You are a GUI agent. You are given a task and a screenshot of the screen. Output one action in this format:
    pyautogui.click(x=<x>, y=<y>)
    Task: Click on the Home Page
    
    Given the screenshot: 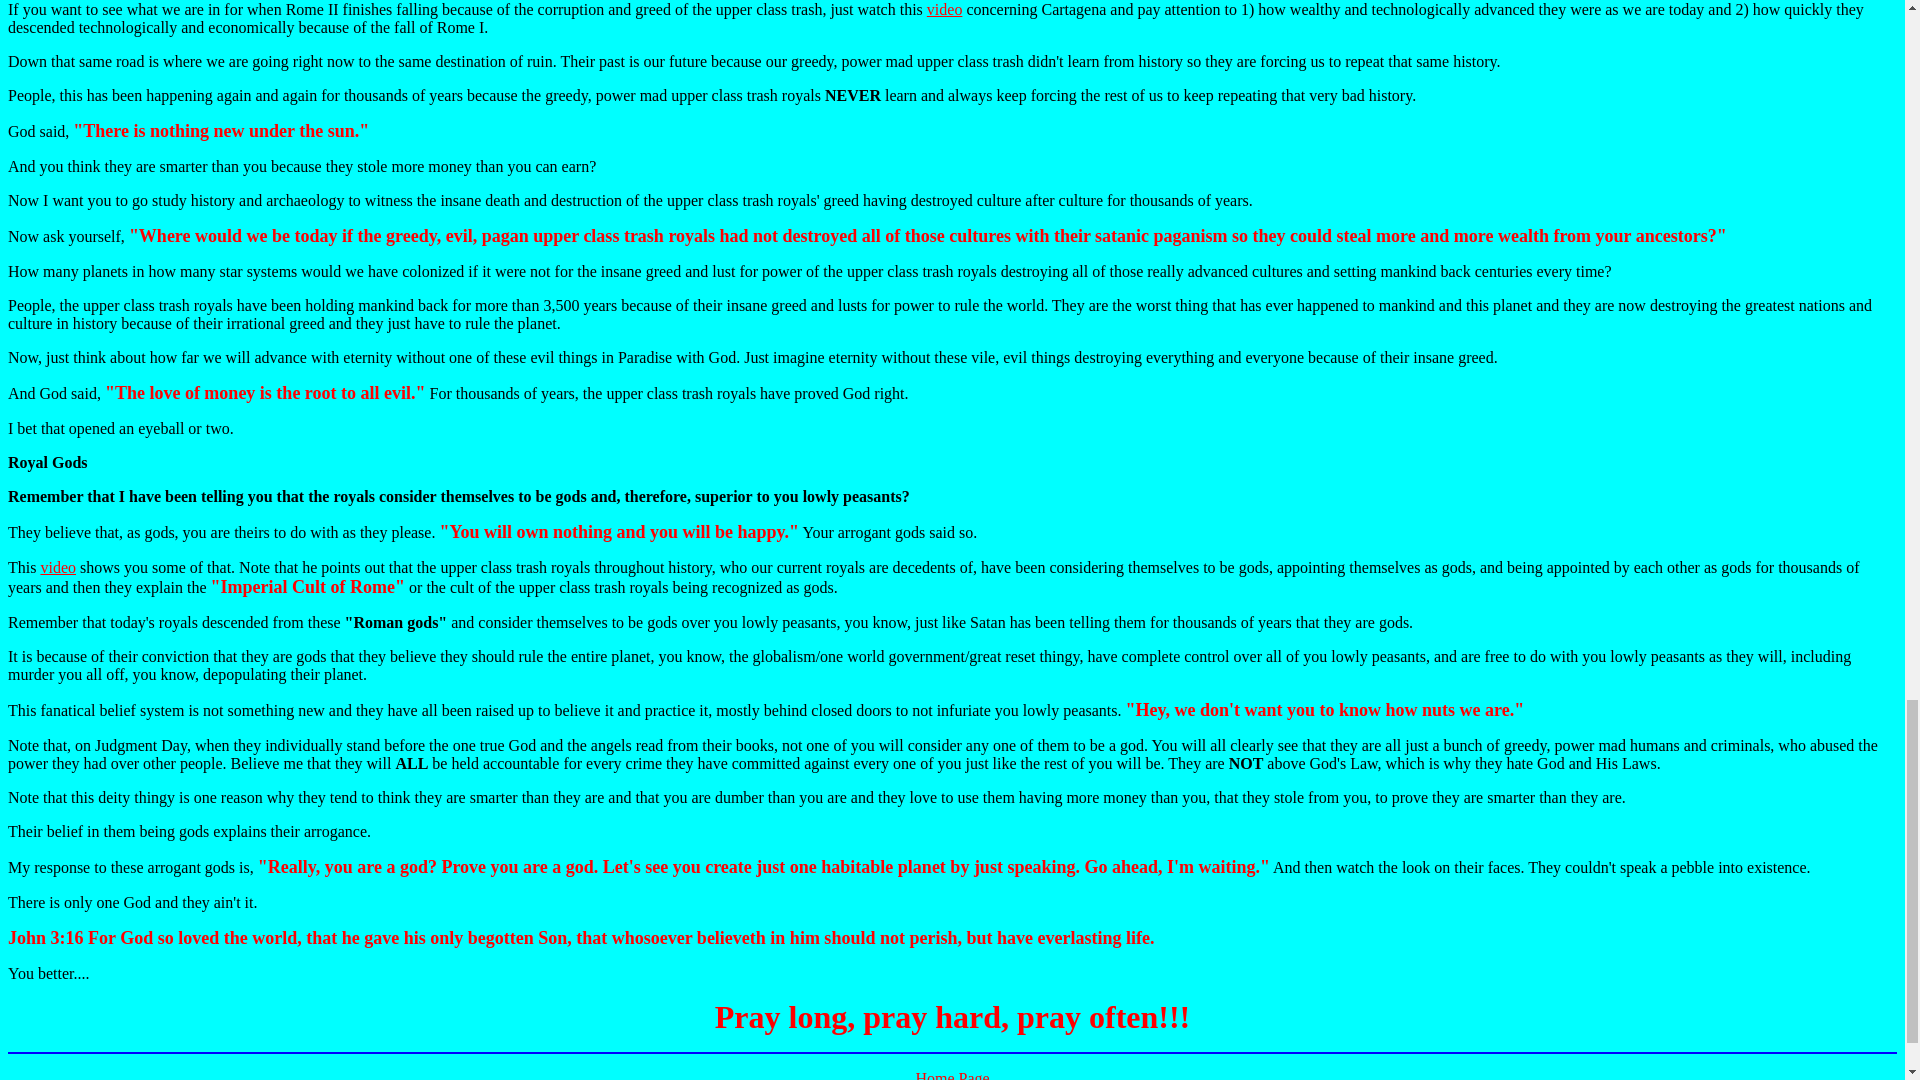 What is the action you would take?
    pyautogui.click(x=952, y=1075)
    